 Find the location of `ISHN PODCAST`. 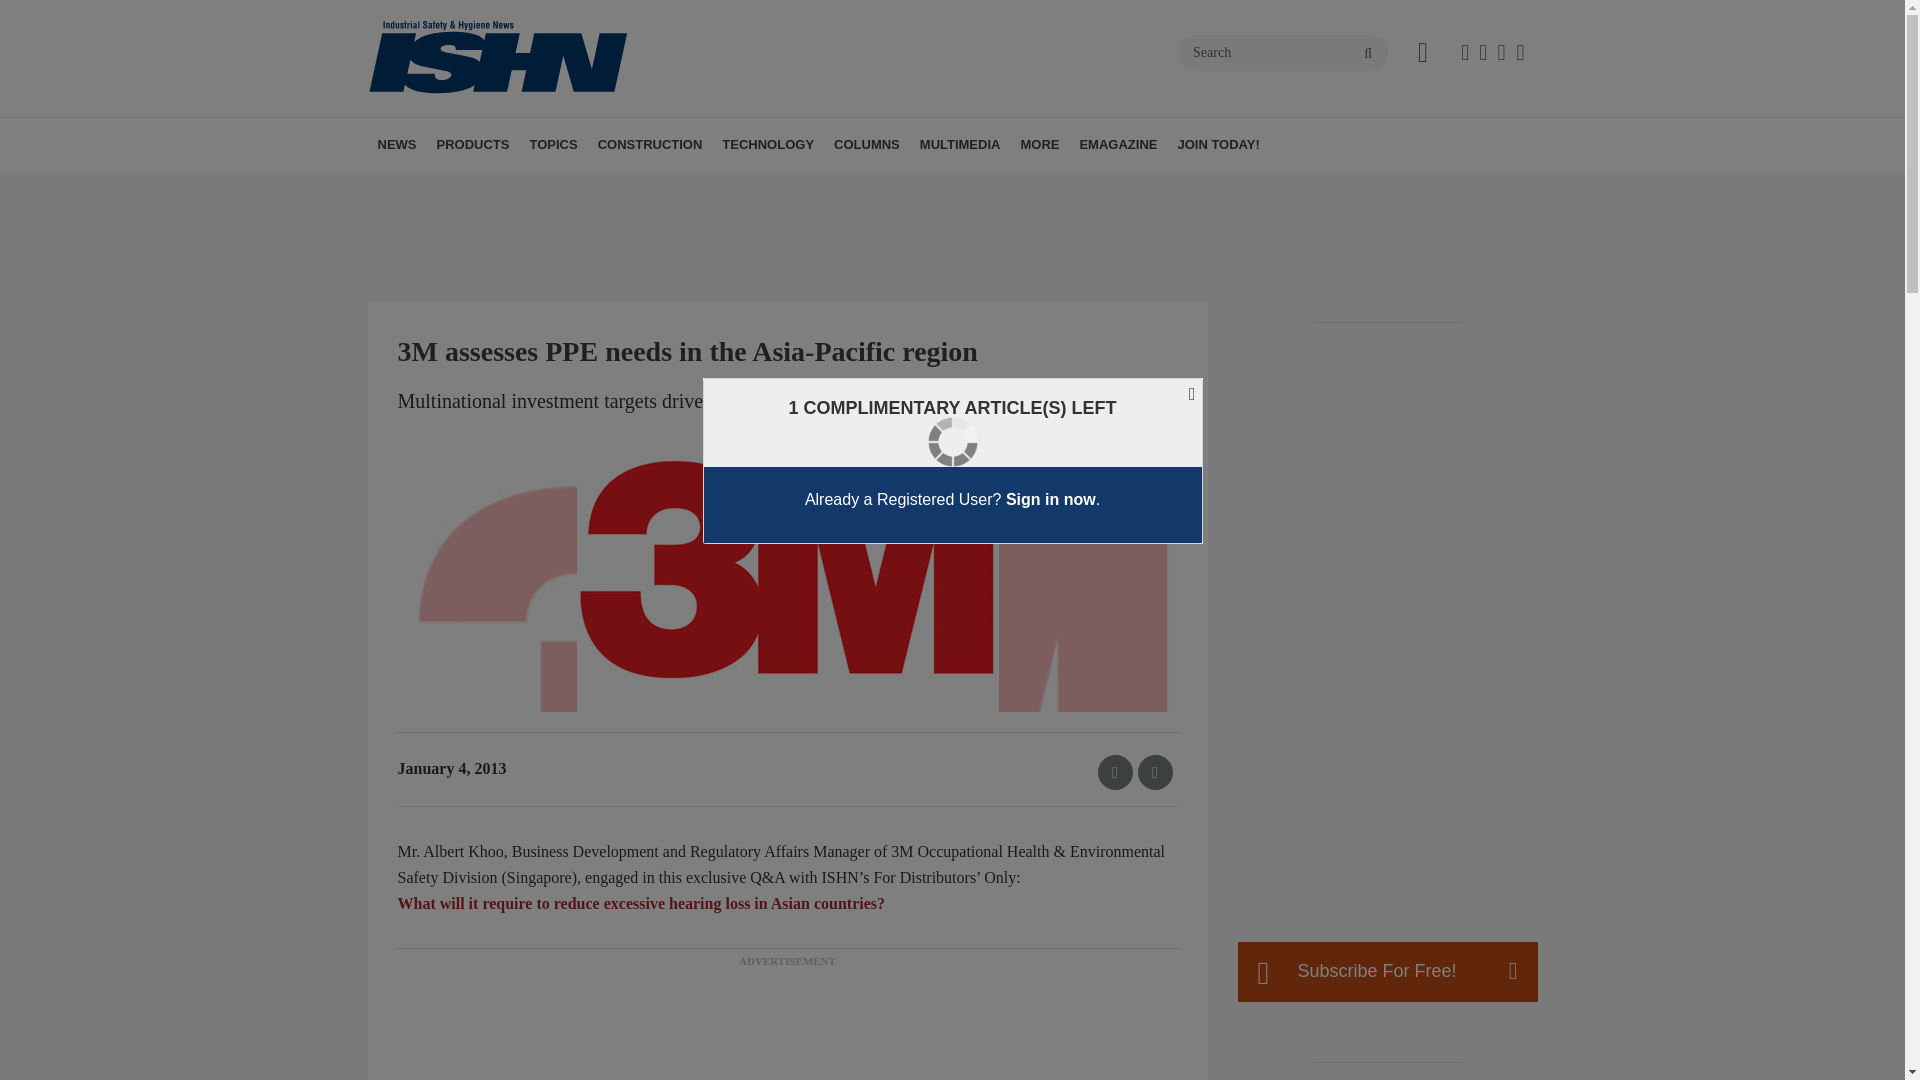

ISHN PODCAST is located at coordinates (1034, 188).